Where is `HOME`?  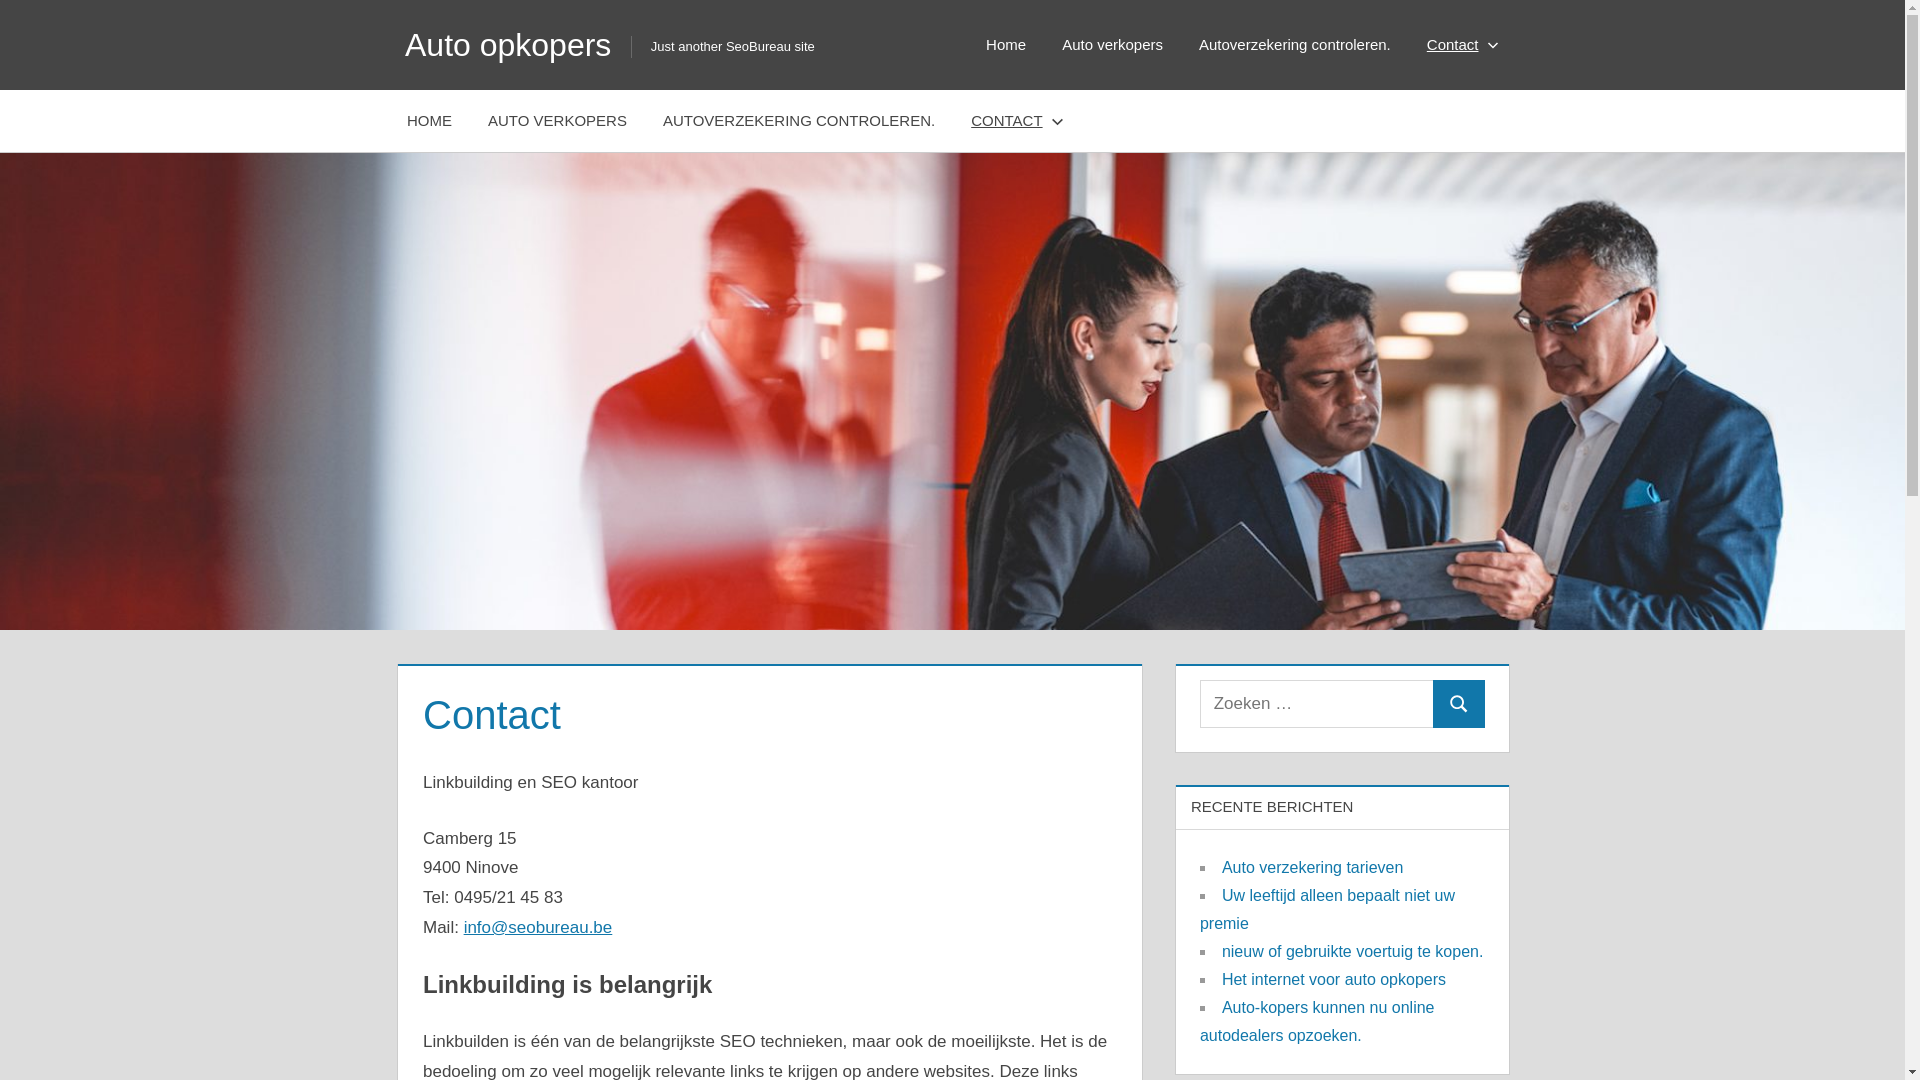 HOME is located at coordinates (430, 121).